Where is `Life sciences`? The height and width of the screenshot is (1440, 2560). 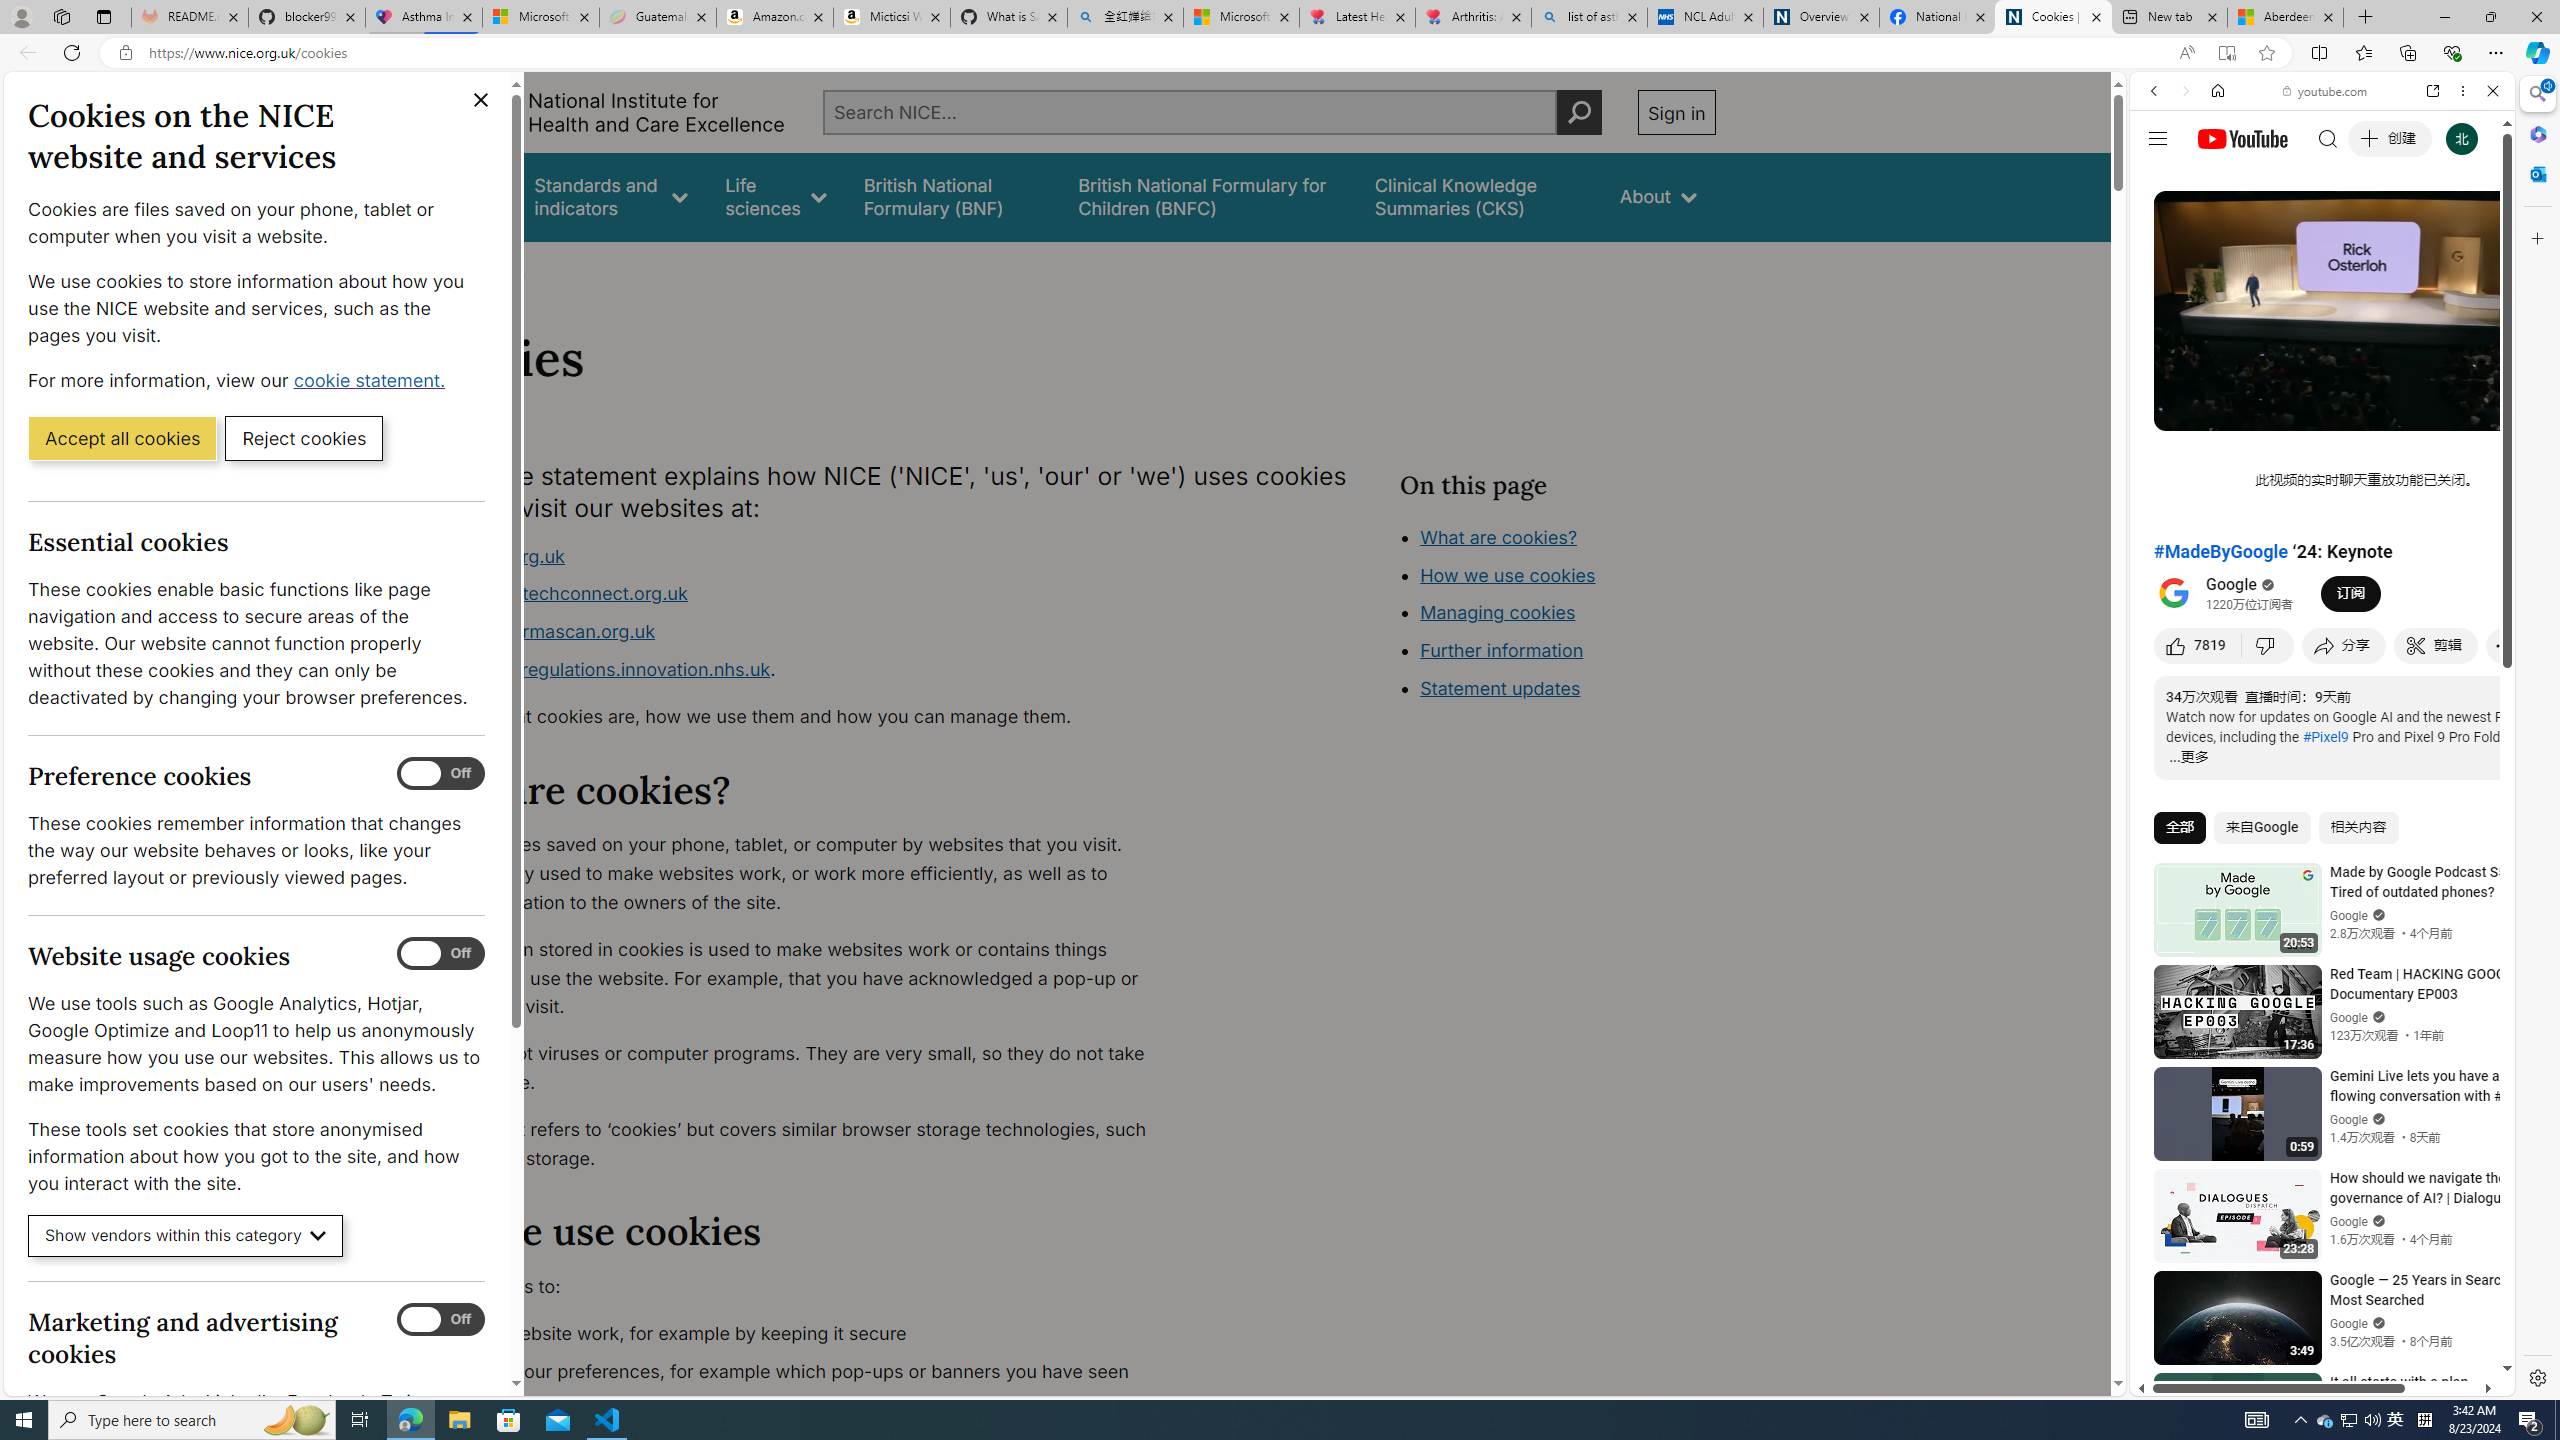
Life sciences is located at coordinates (775, 196).